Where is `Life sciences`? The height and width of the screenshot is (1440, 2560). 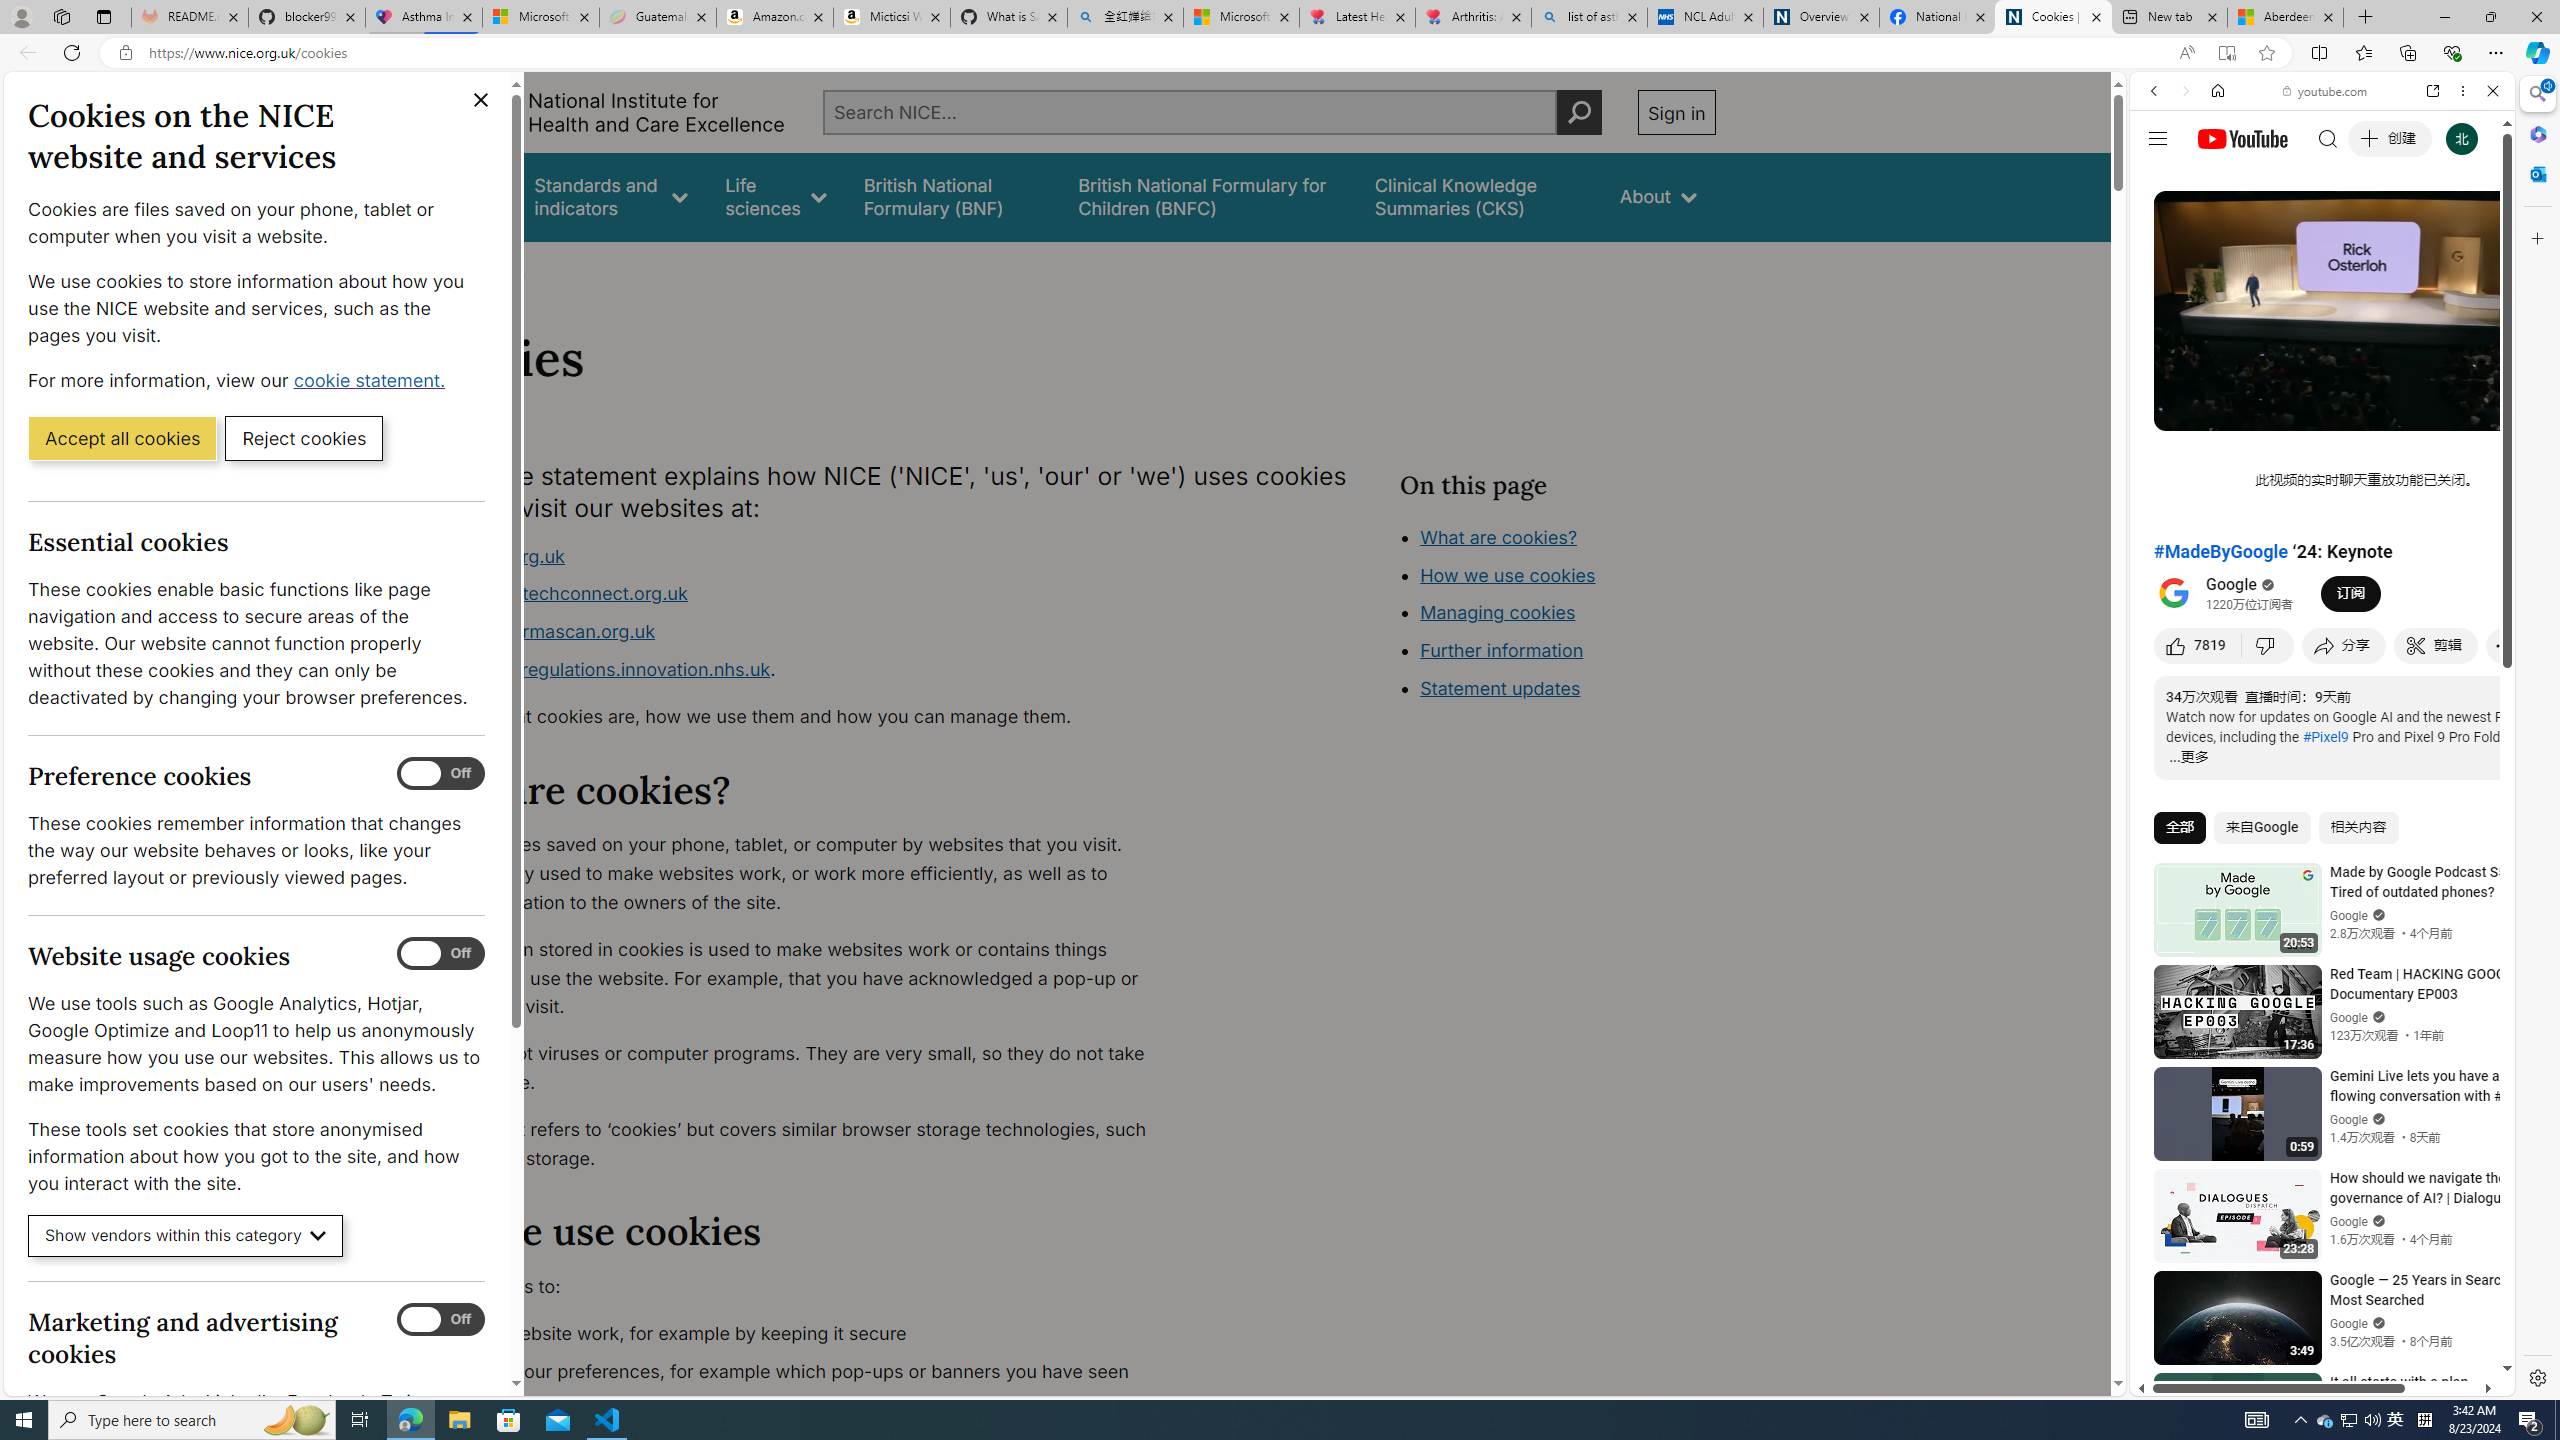
Life sciences is located at coordinates (775, 196).